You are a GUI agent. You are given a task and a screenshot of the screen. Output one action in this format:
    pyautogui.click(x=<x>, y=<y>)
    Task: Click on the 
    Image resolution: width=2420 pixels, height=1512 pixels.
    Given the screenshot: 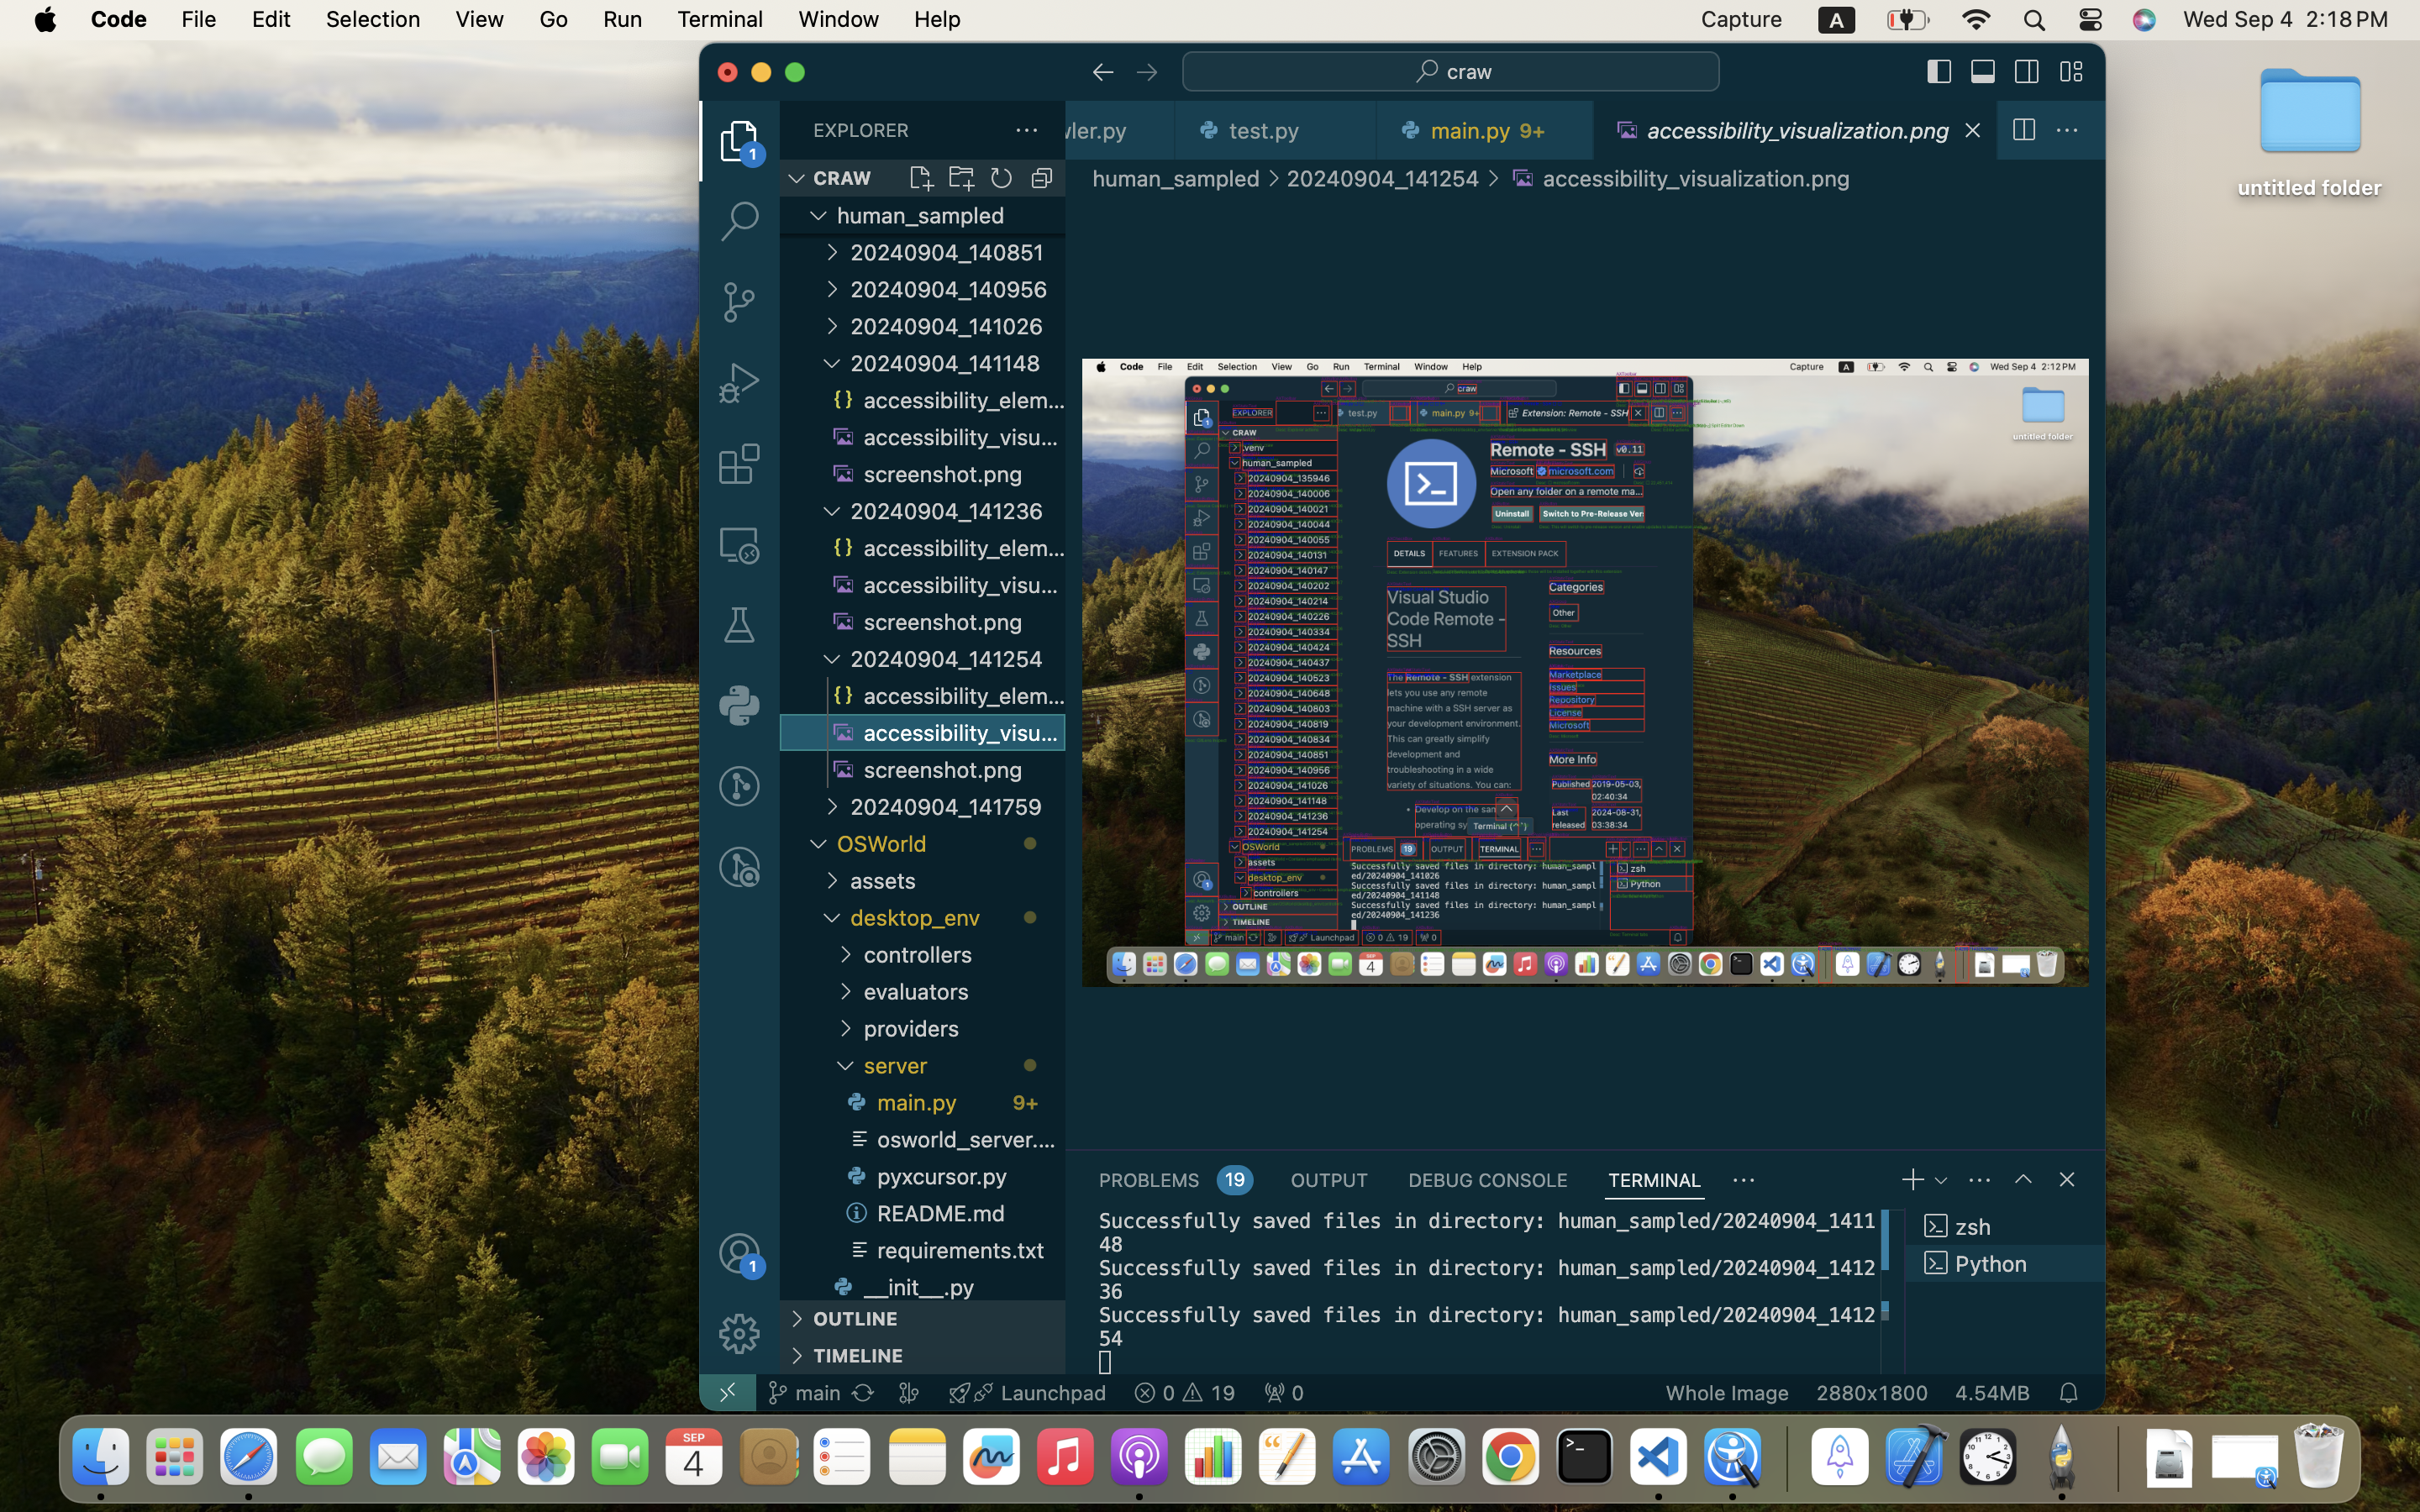 What is the action you would take?
    pyautogui.click(x=832, y=289)
    